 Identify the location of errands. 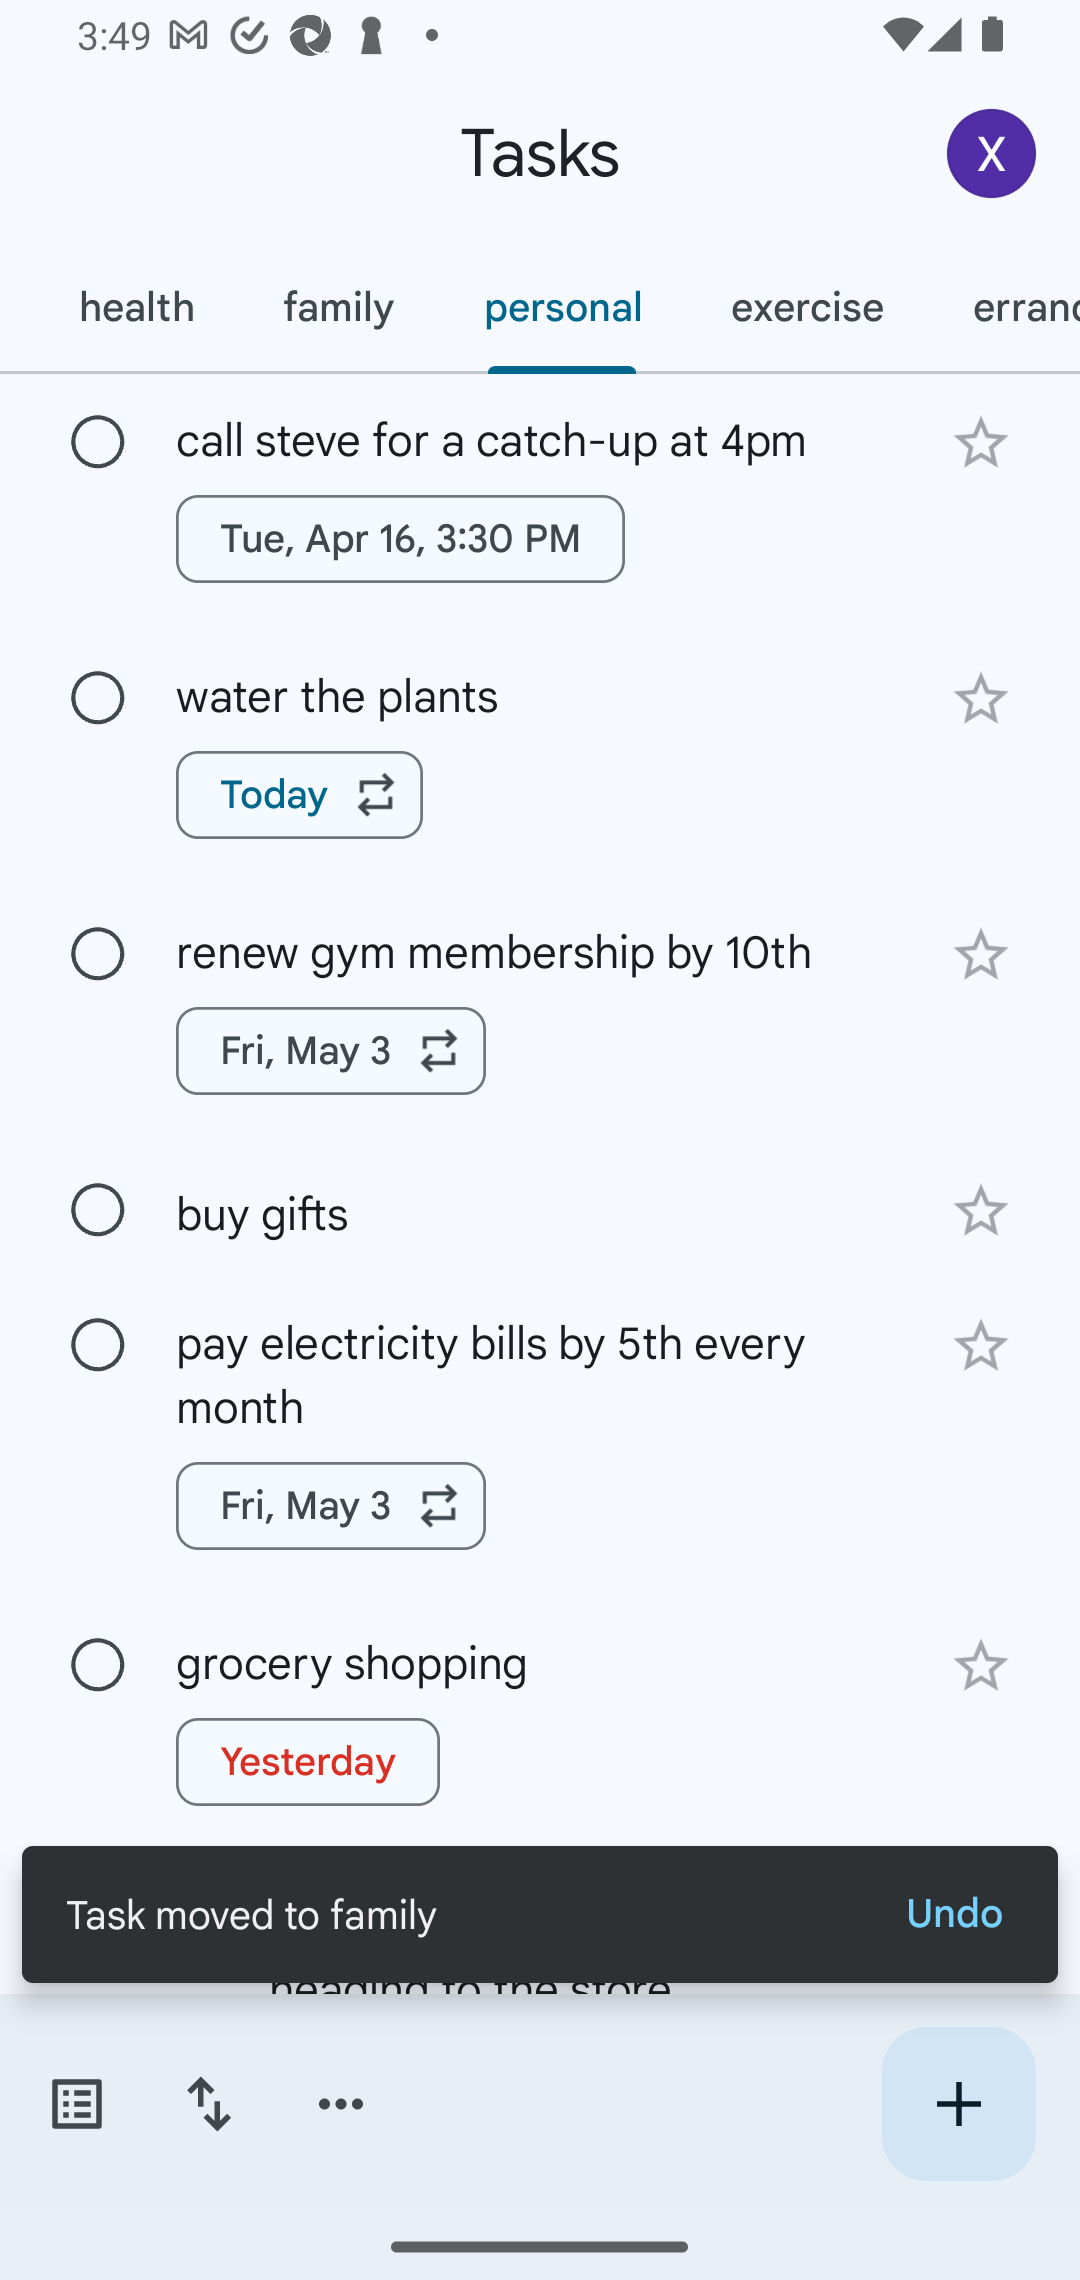
(1004, 307).